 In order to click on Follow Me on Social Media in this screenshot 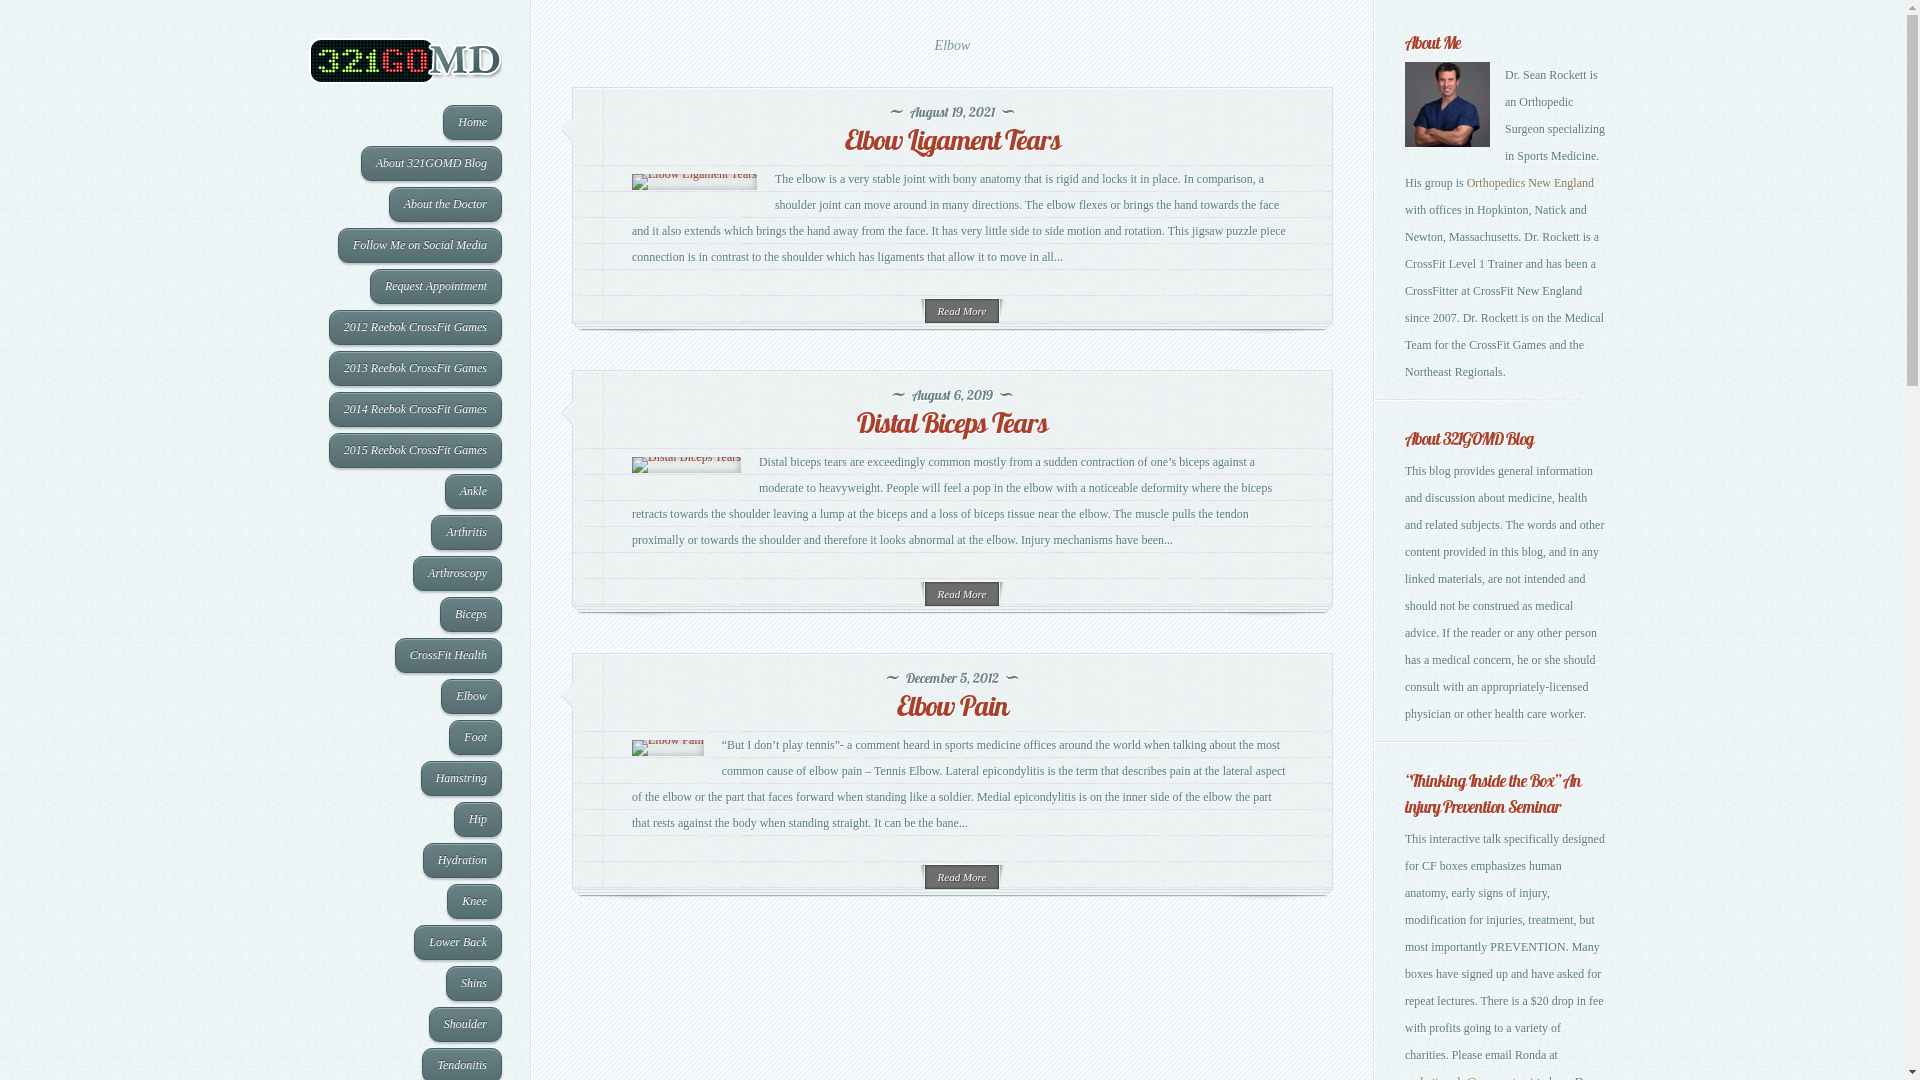, I will do `click(420, 246)`.